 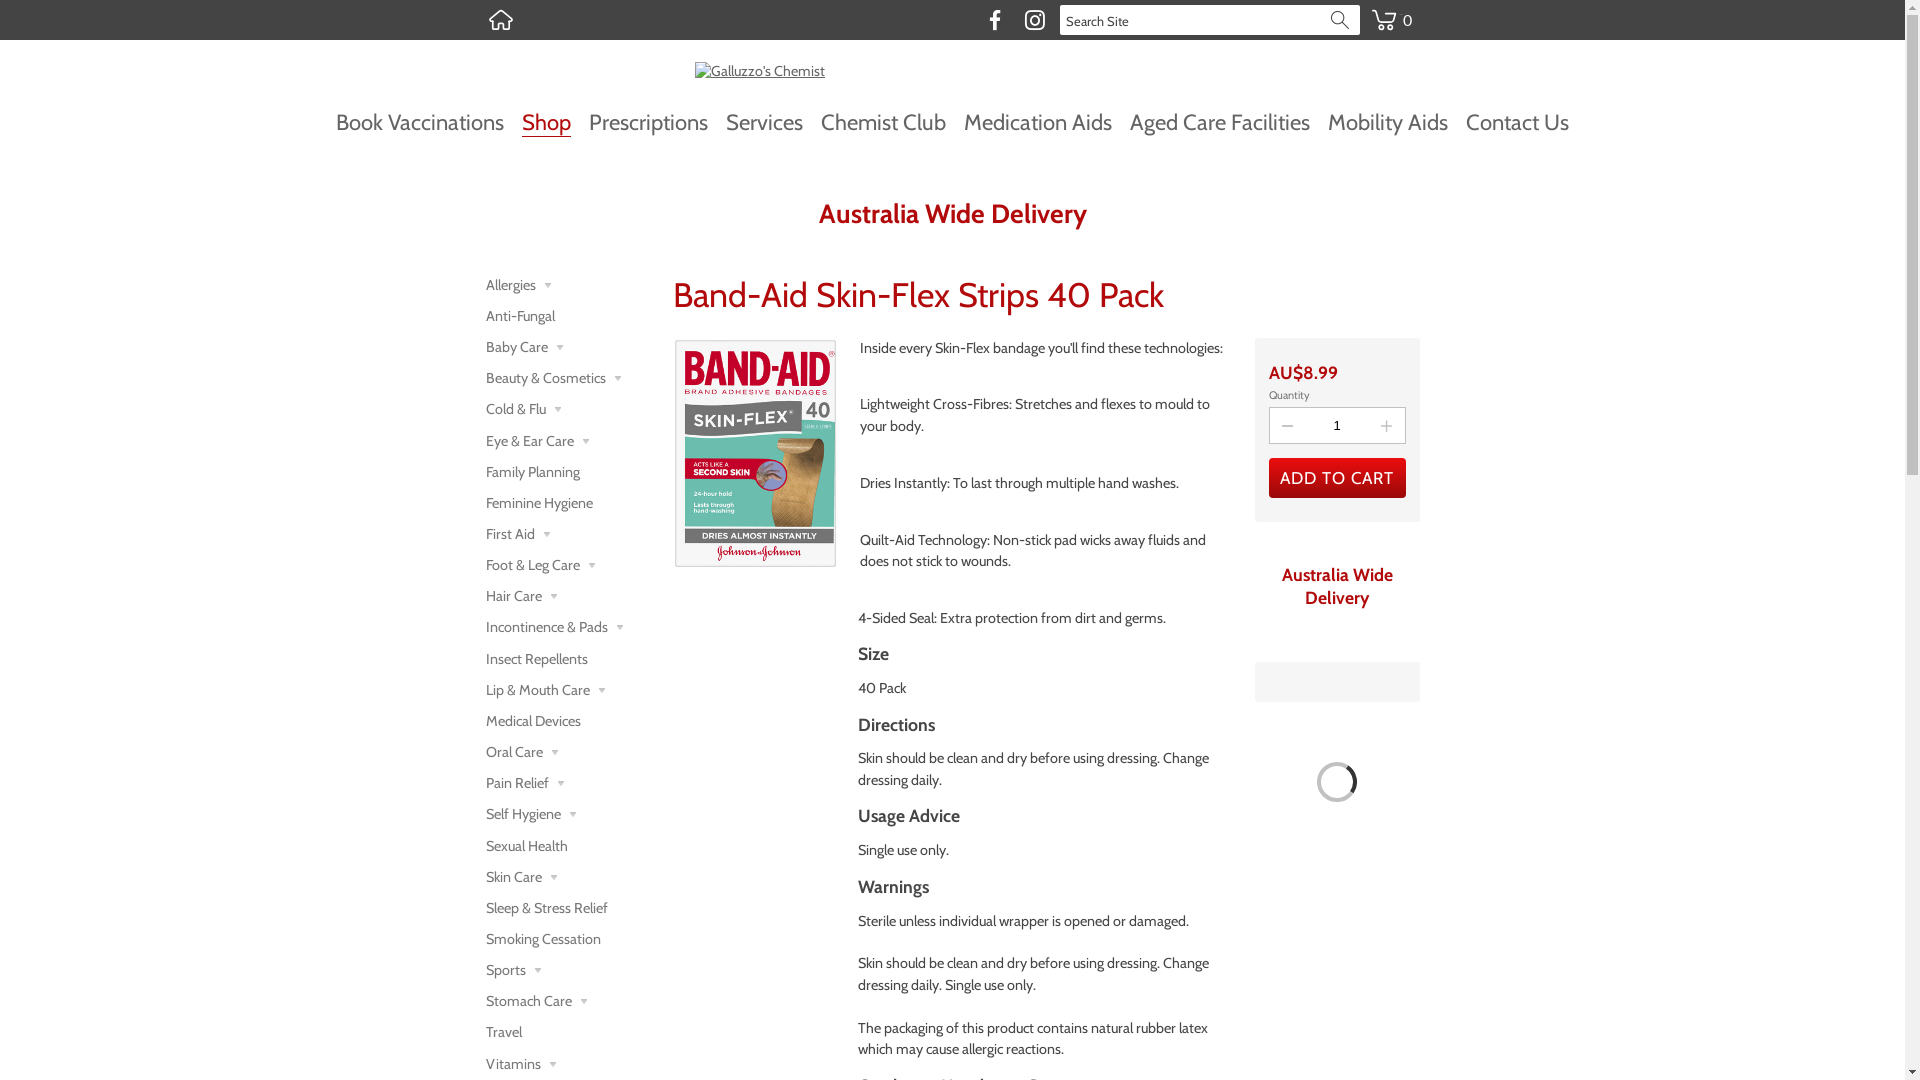 What do you see at coordinates (568, 690) in the screenshot?
I see `Lip & Mouth Care     ` at bounding box center [568, 690].